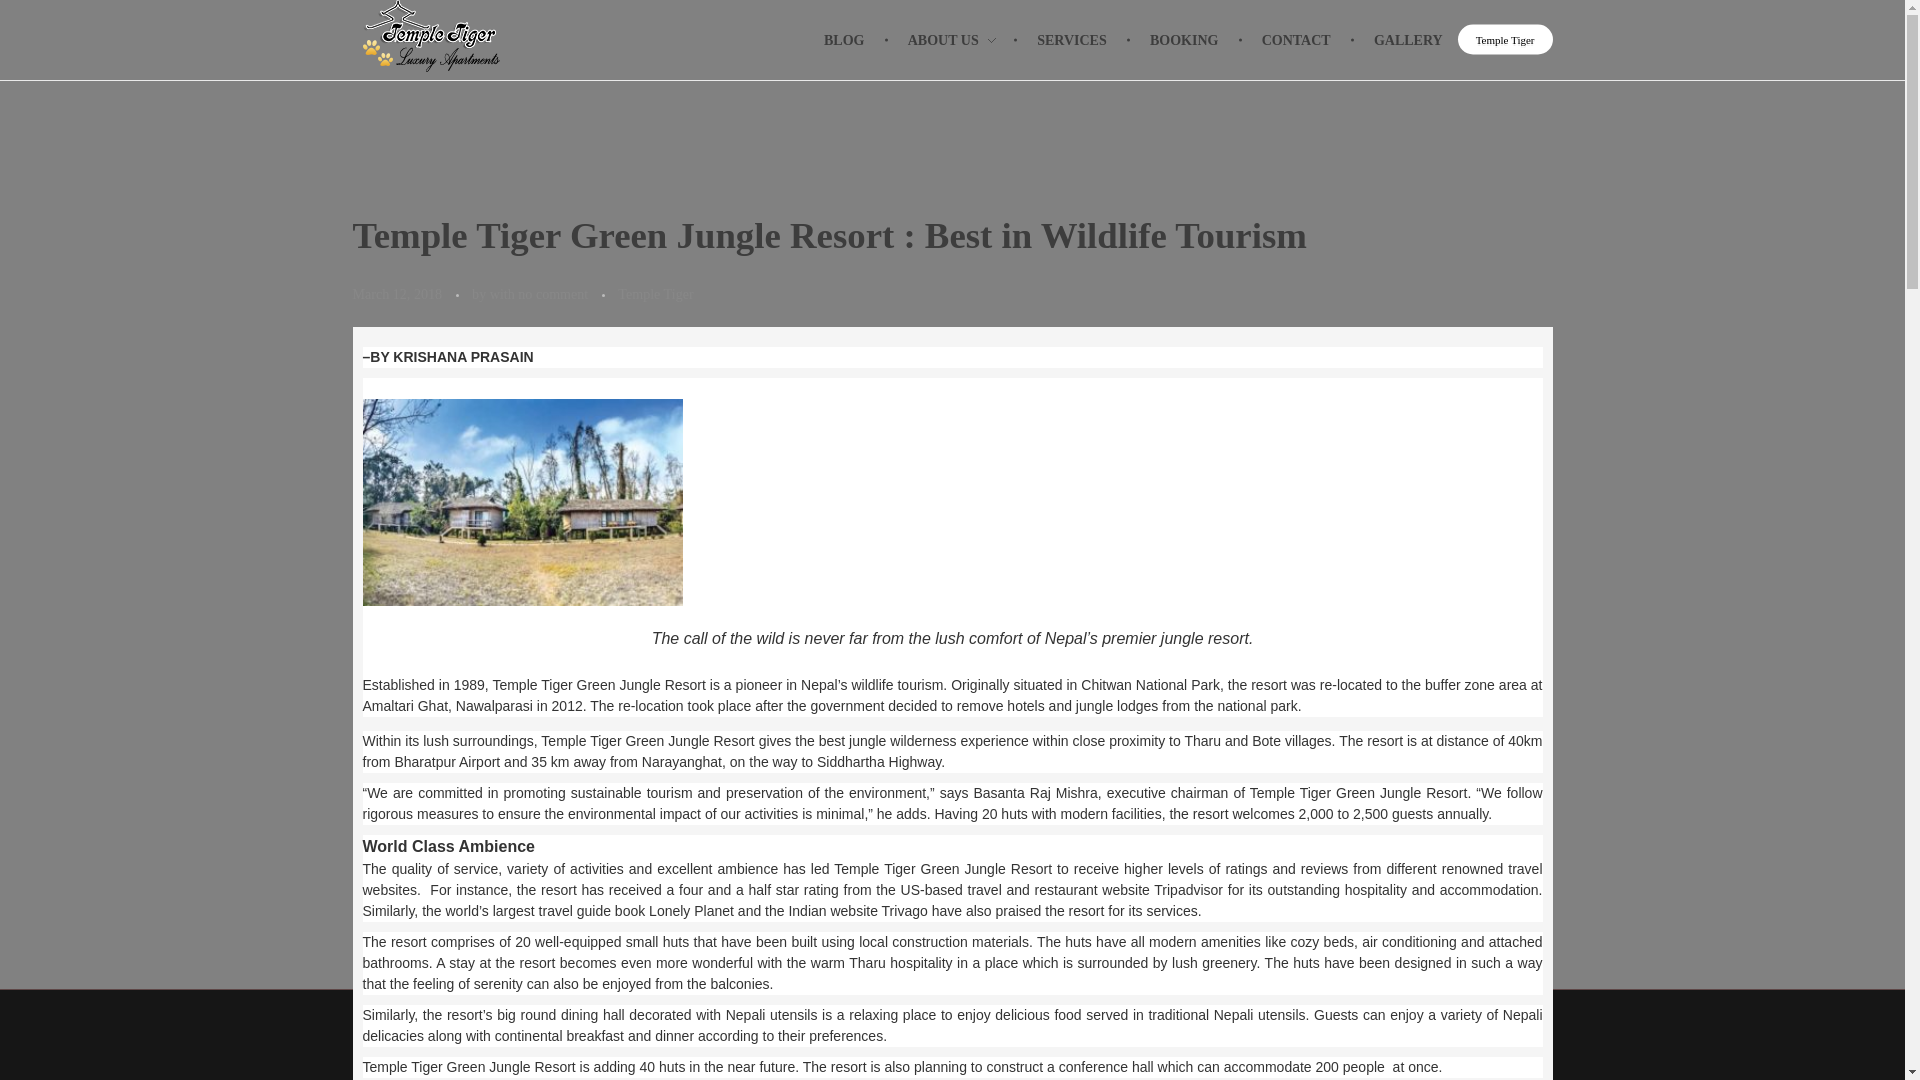 The image size is (1920, 1080). Describe the element at coordinates (1298, 33) in the screenshot. I see `CONTACT` at that location.